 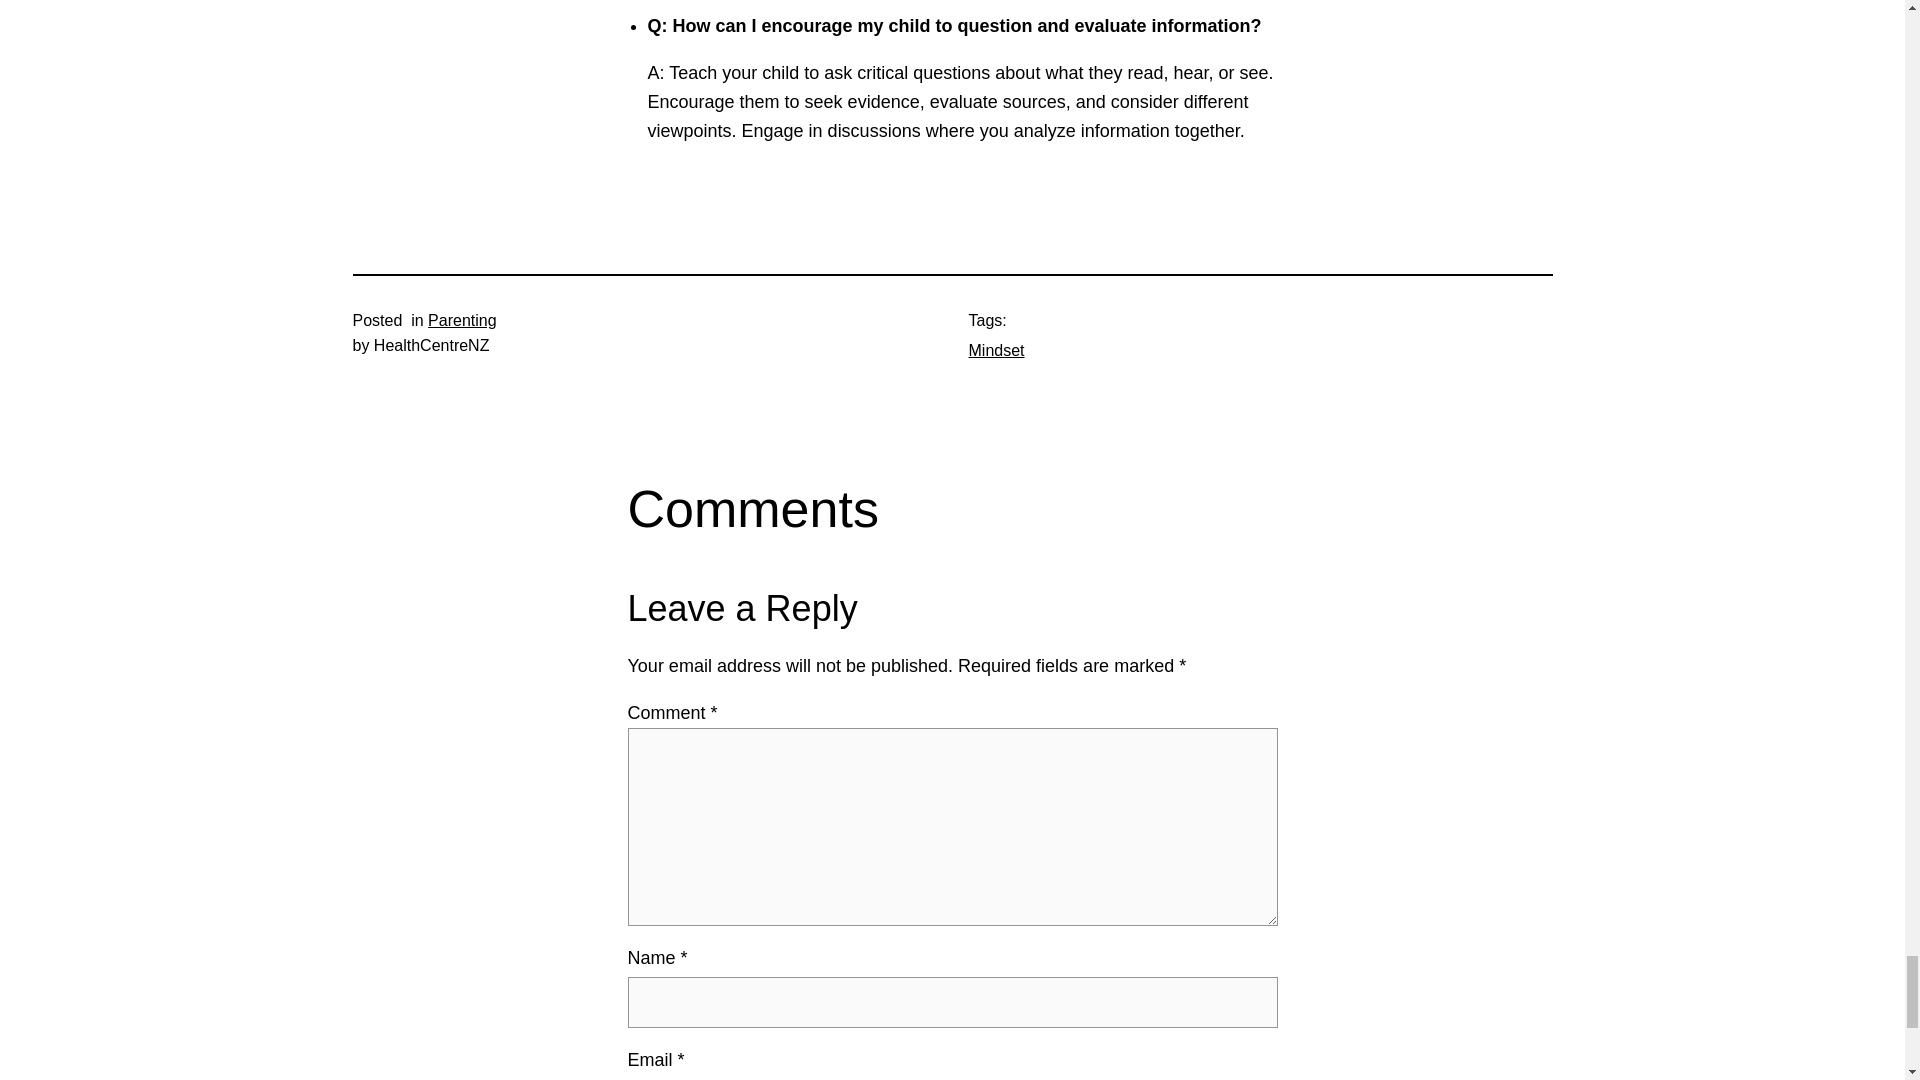 I want to click on Parenting, so click(x=462, y=320).